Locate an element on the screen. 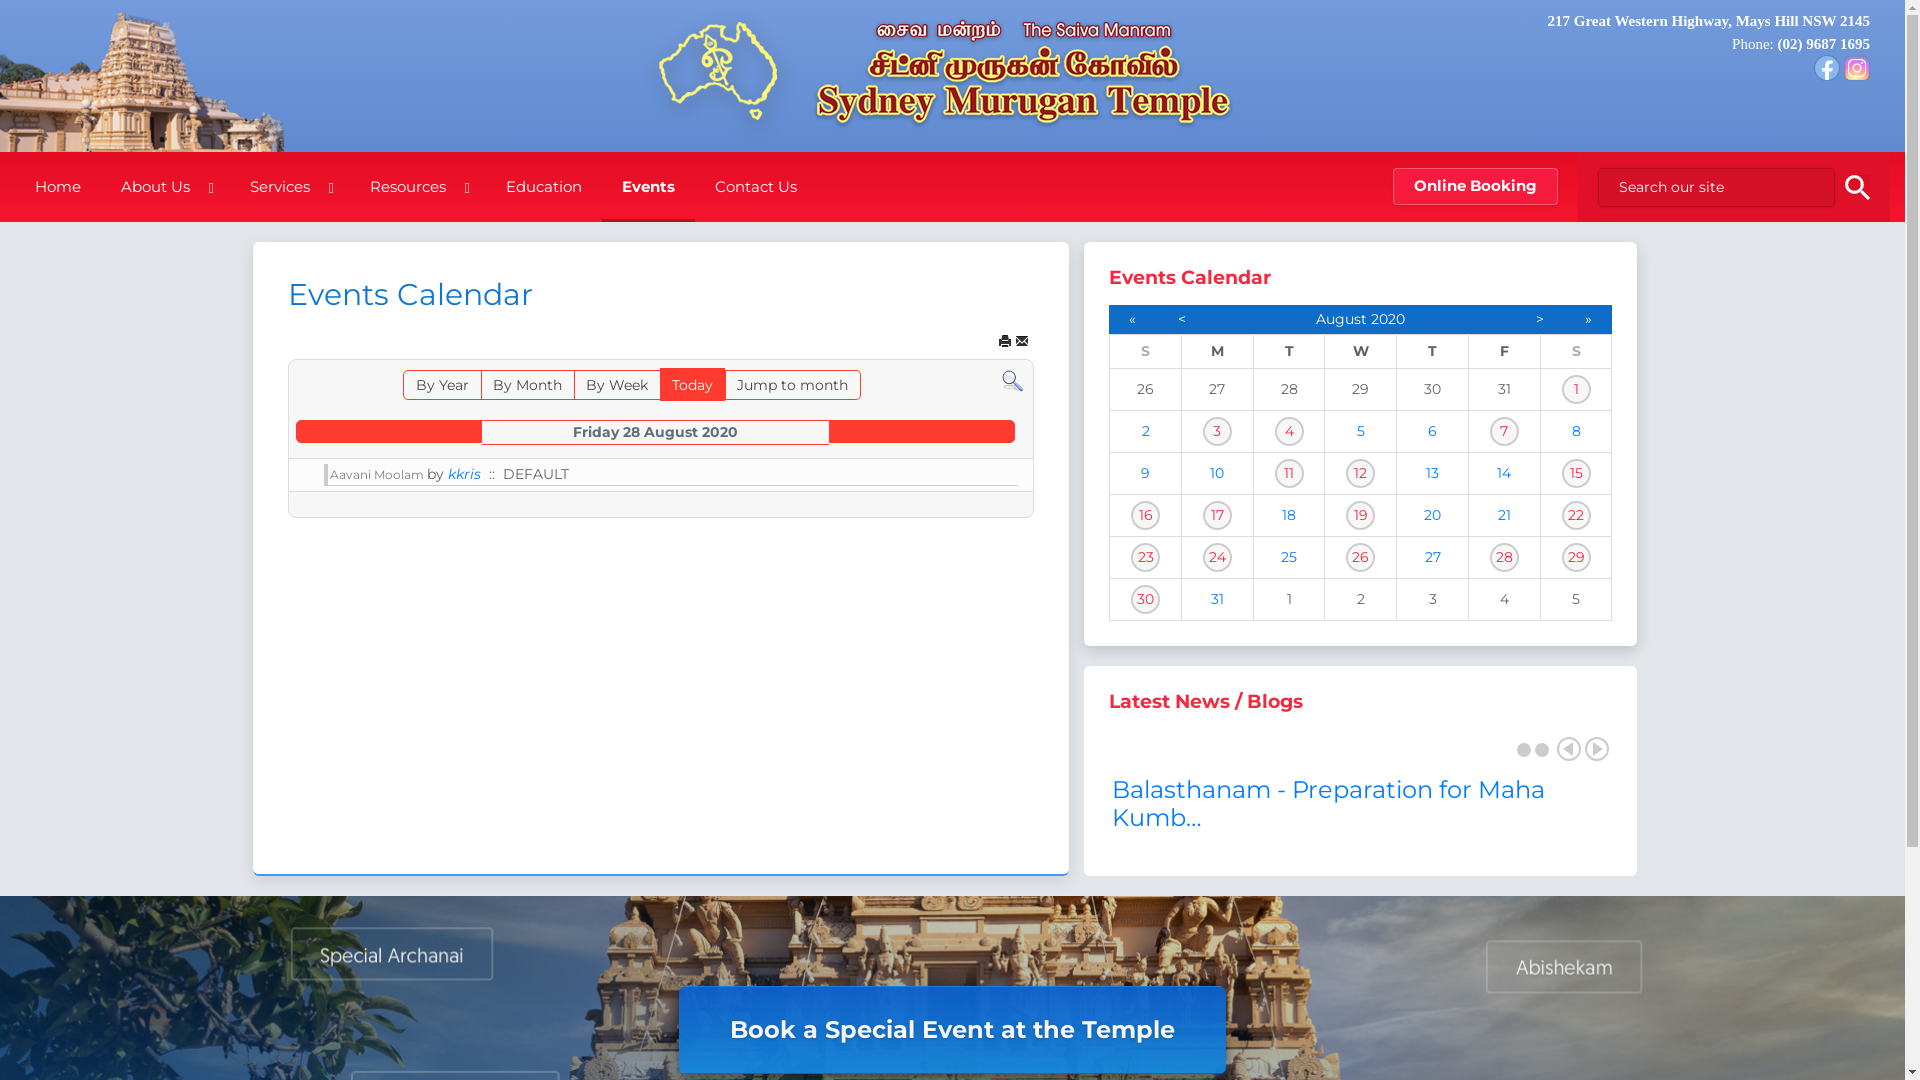 The image size is (1920, 1080). 1 is located at coordinates (1524, 750).